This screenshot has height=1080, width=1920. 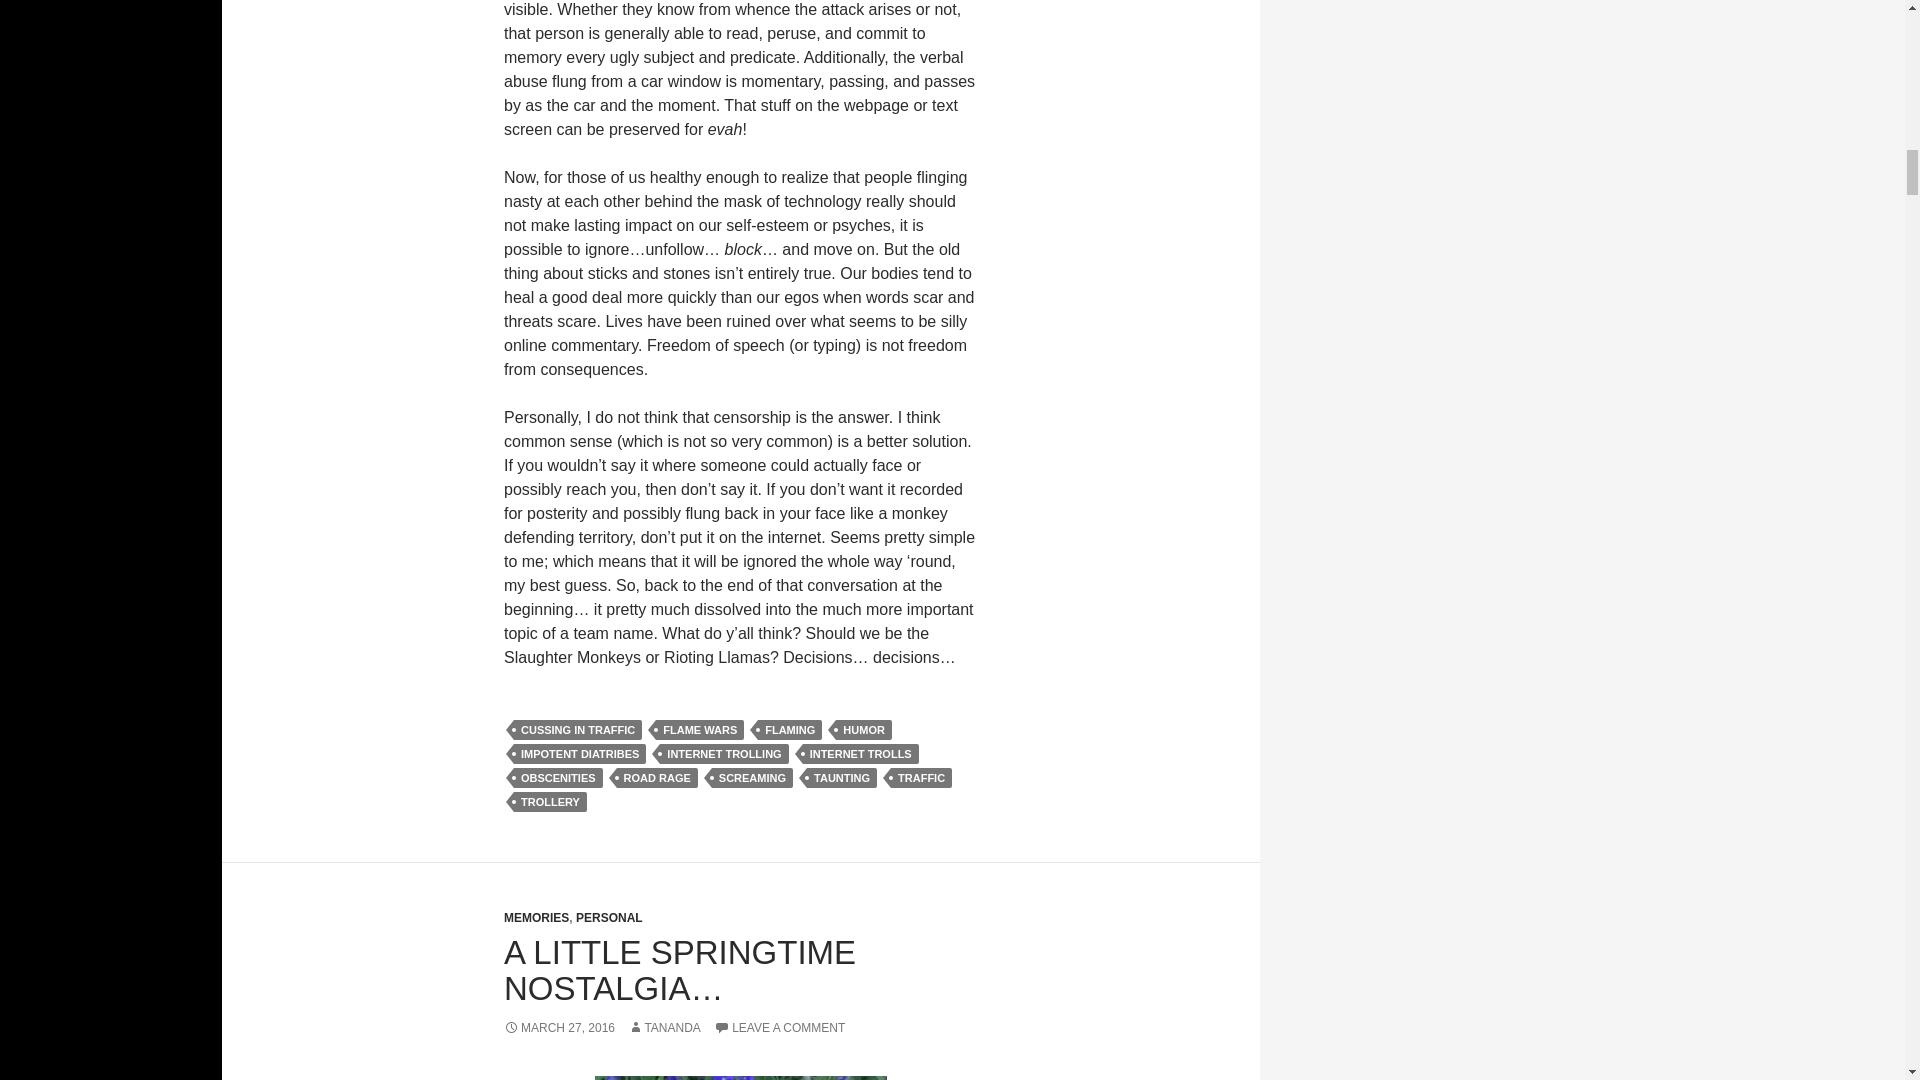 What do you see at coordinates (752, 778) in the screenshot?
I see `SCREAMING` at bounding box center [752, 778].